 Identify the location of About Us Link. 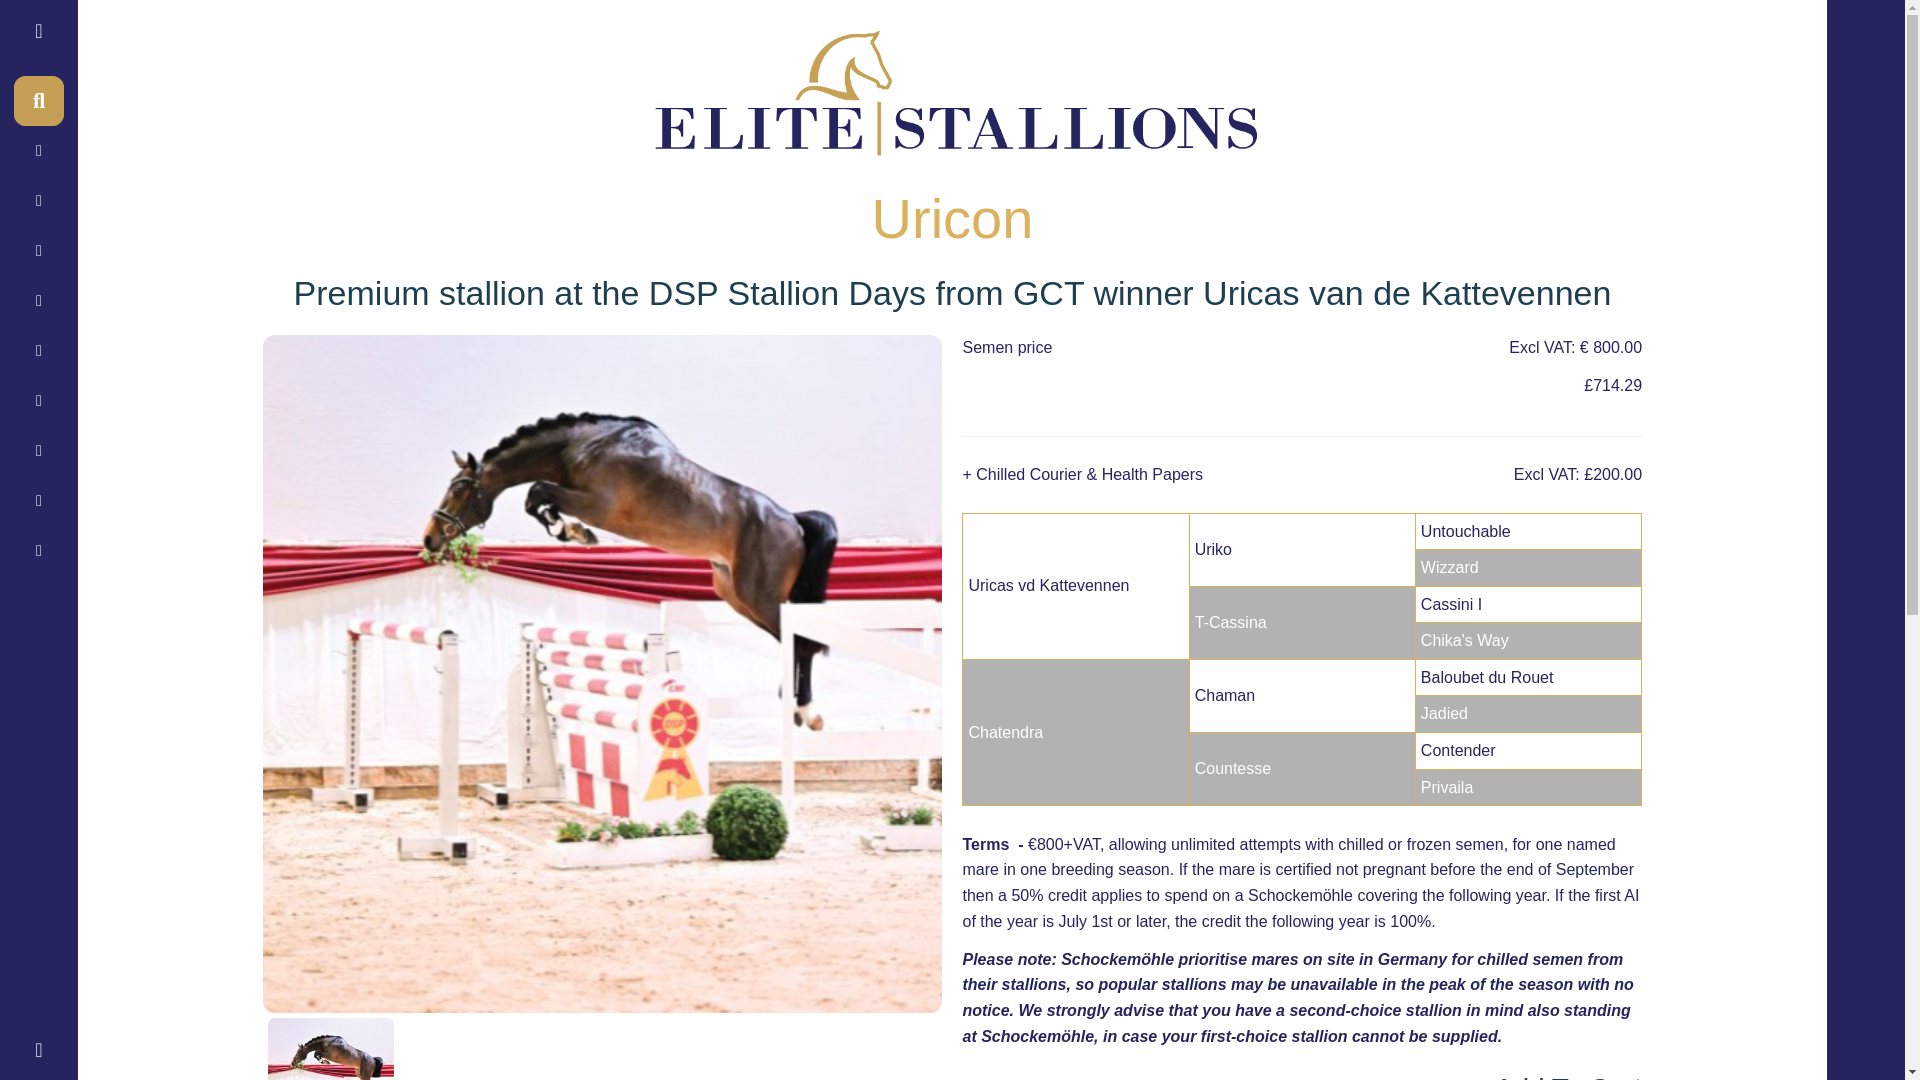
(38, 200).